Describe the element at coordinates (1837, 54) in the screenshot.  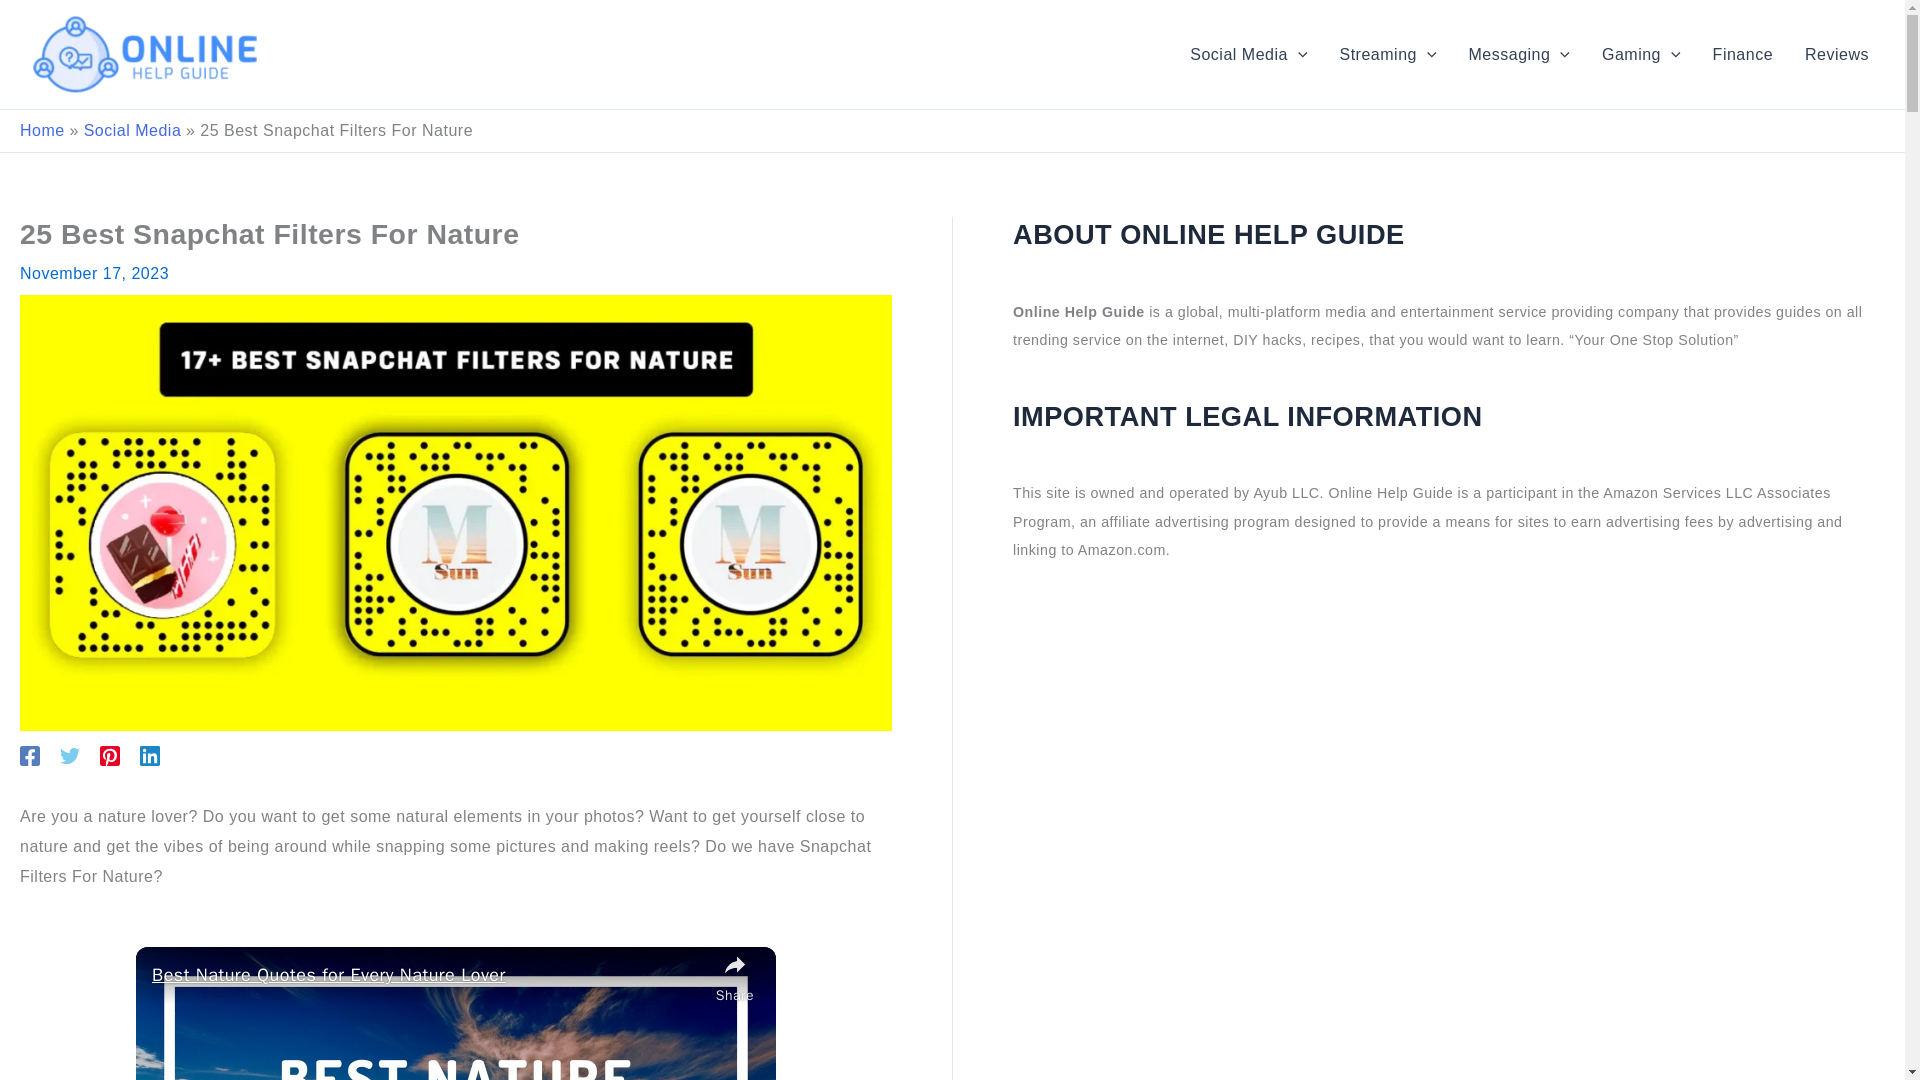
I see `Reviews` at that location.